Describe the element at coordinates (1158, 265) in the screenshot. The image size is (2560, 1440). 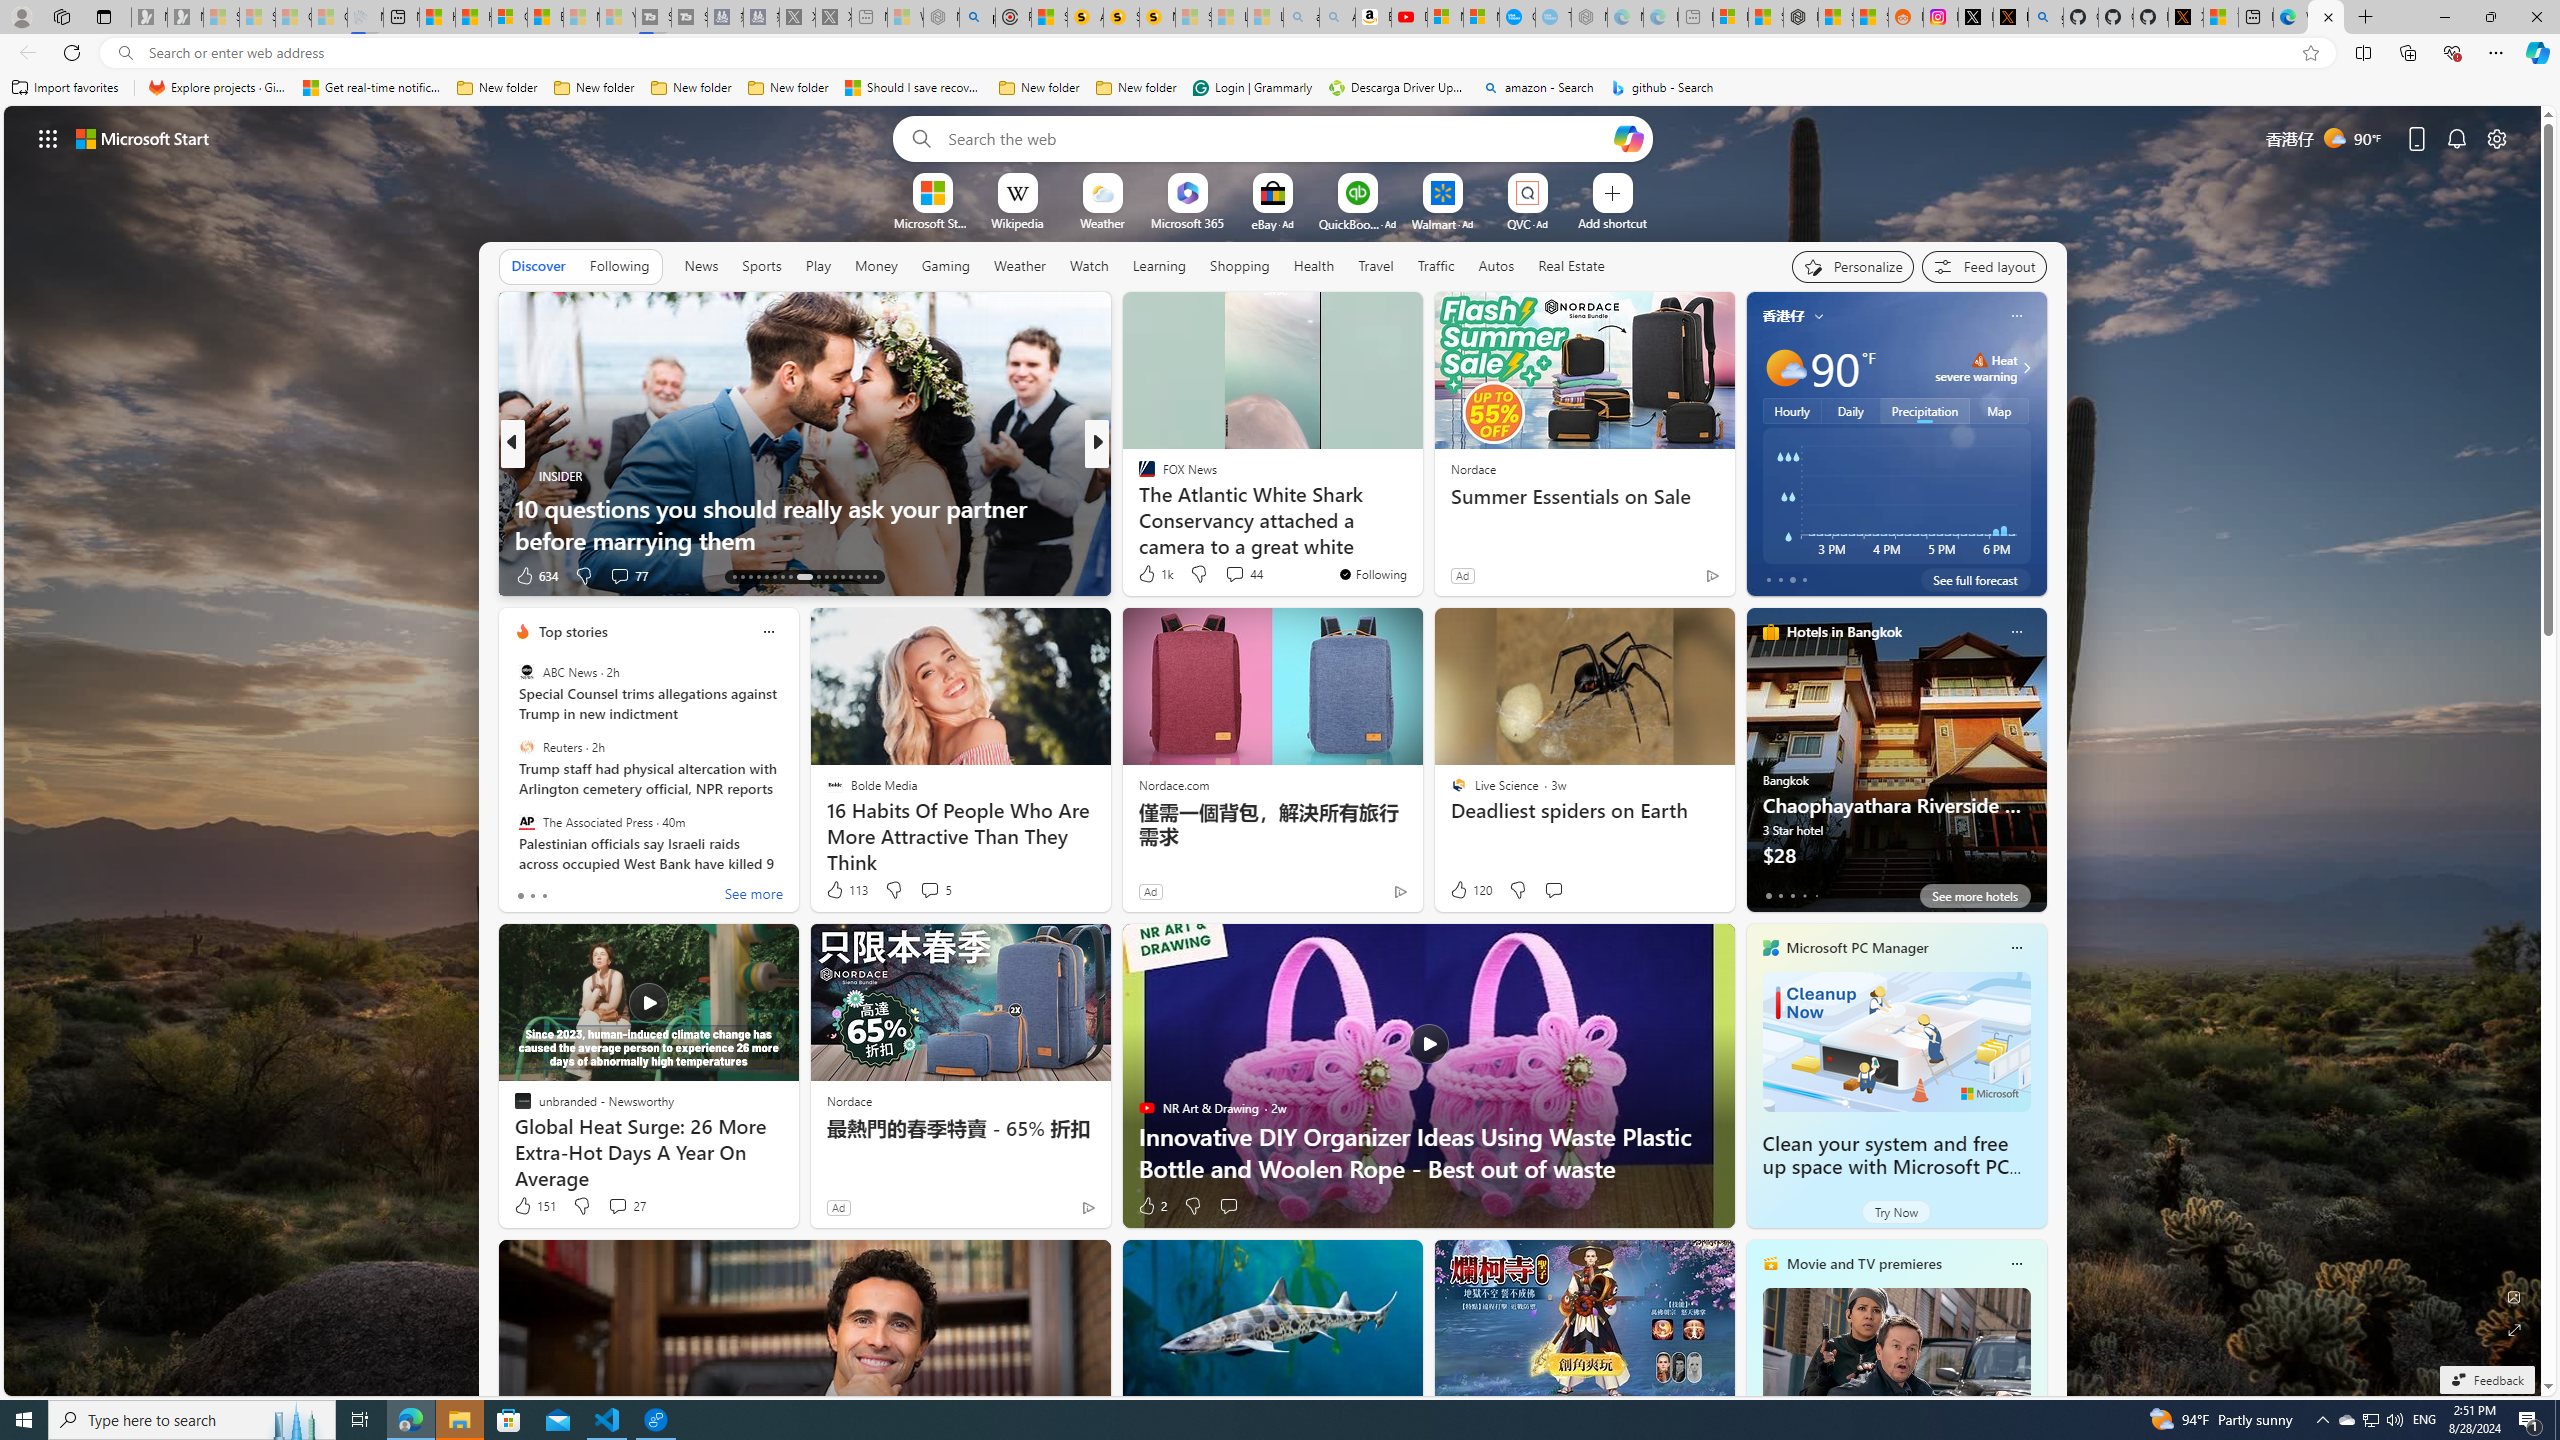
I see `Learning` at that location.